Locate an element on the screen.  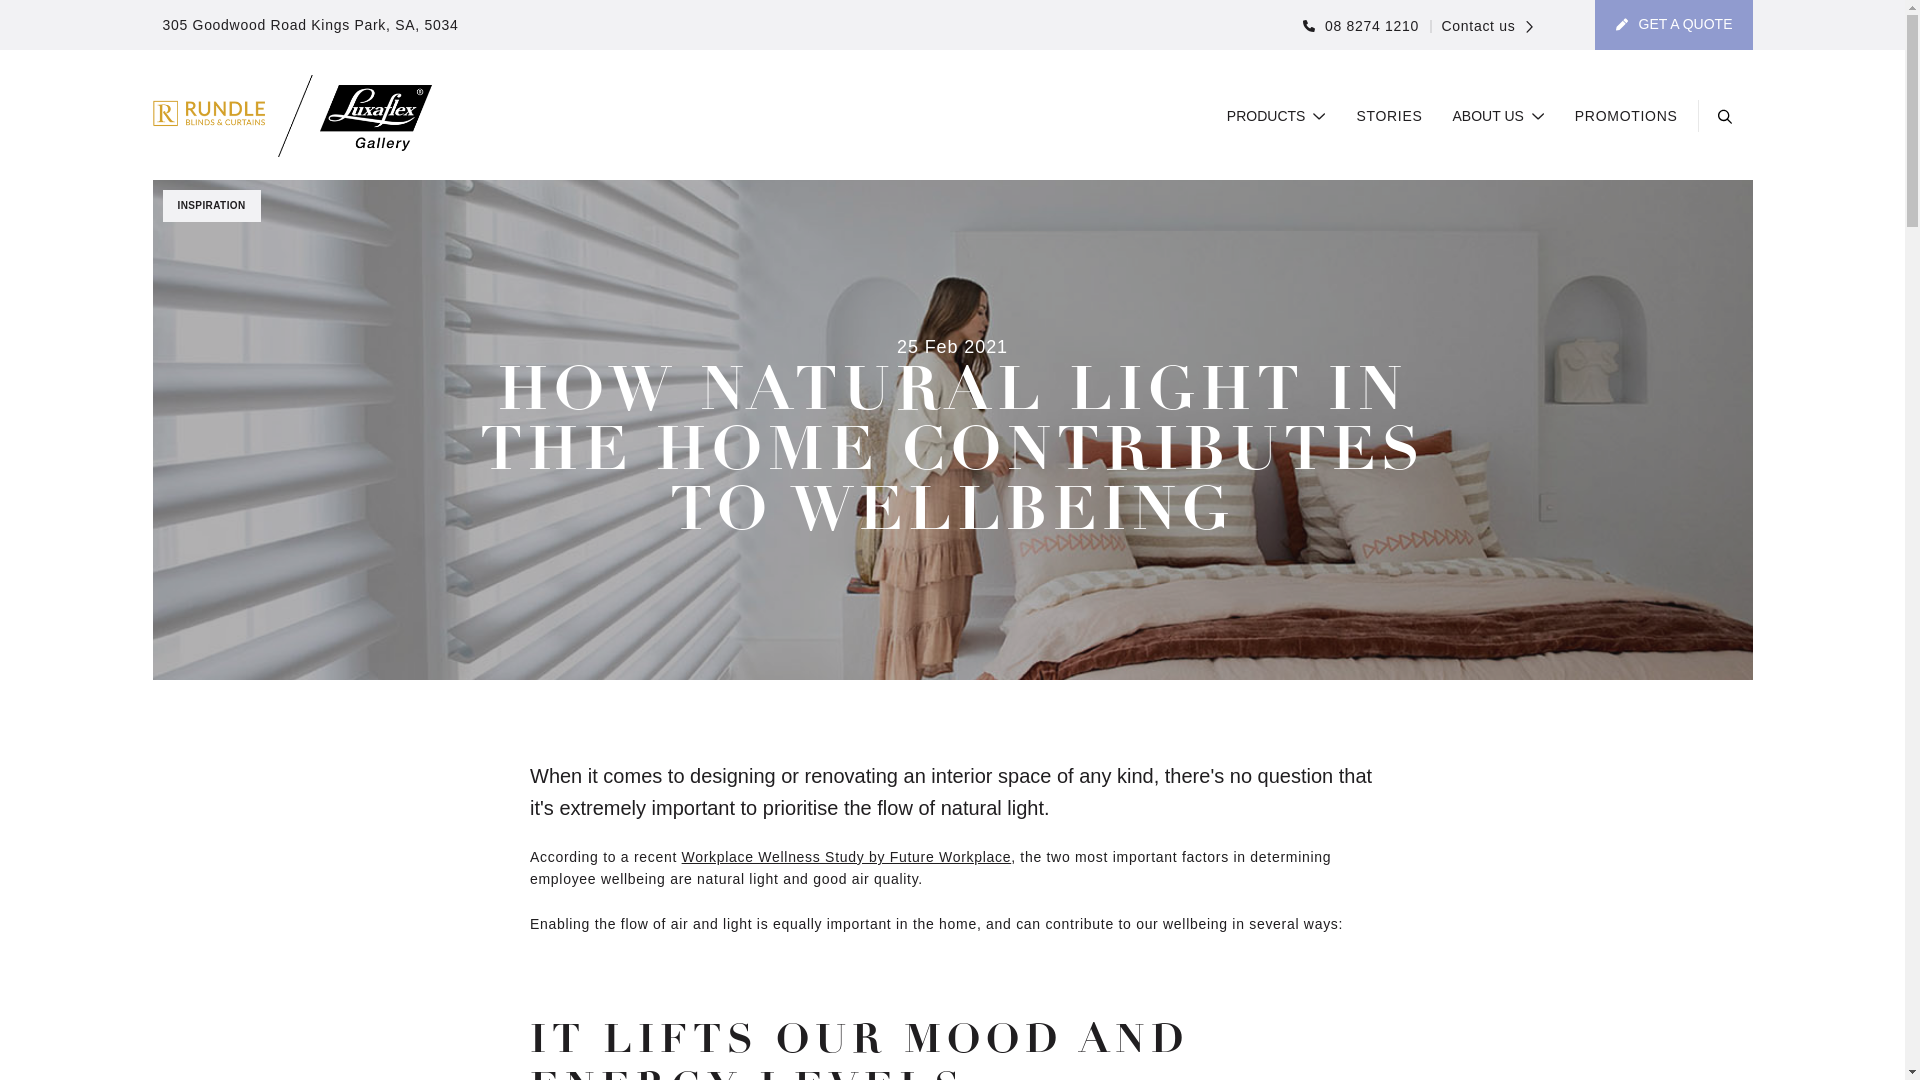
Contact us is located at coordinates (1482, 26).